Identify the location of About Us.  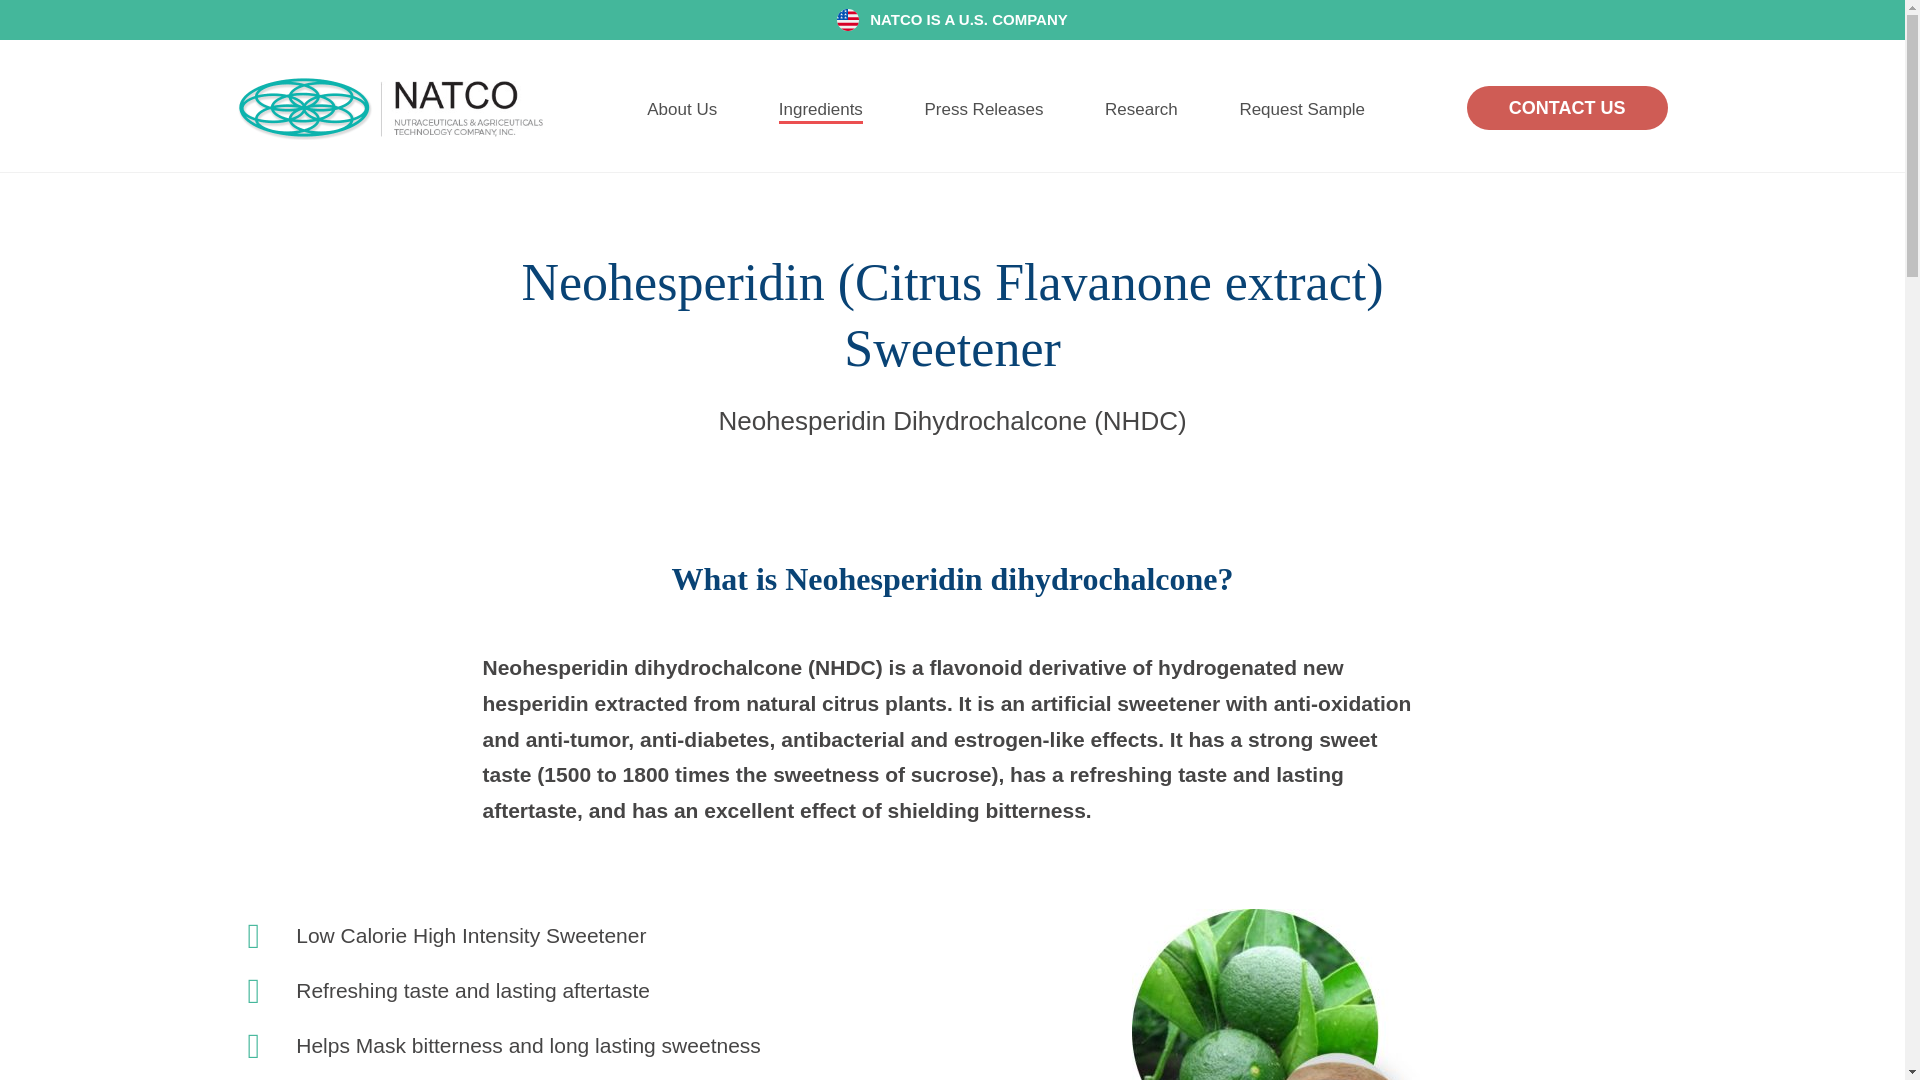
(682, 110).